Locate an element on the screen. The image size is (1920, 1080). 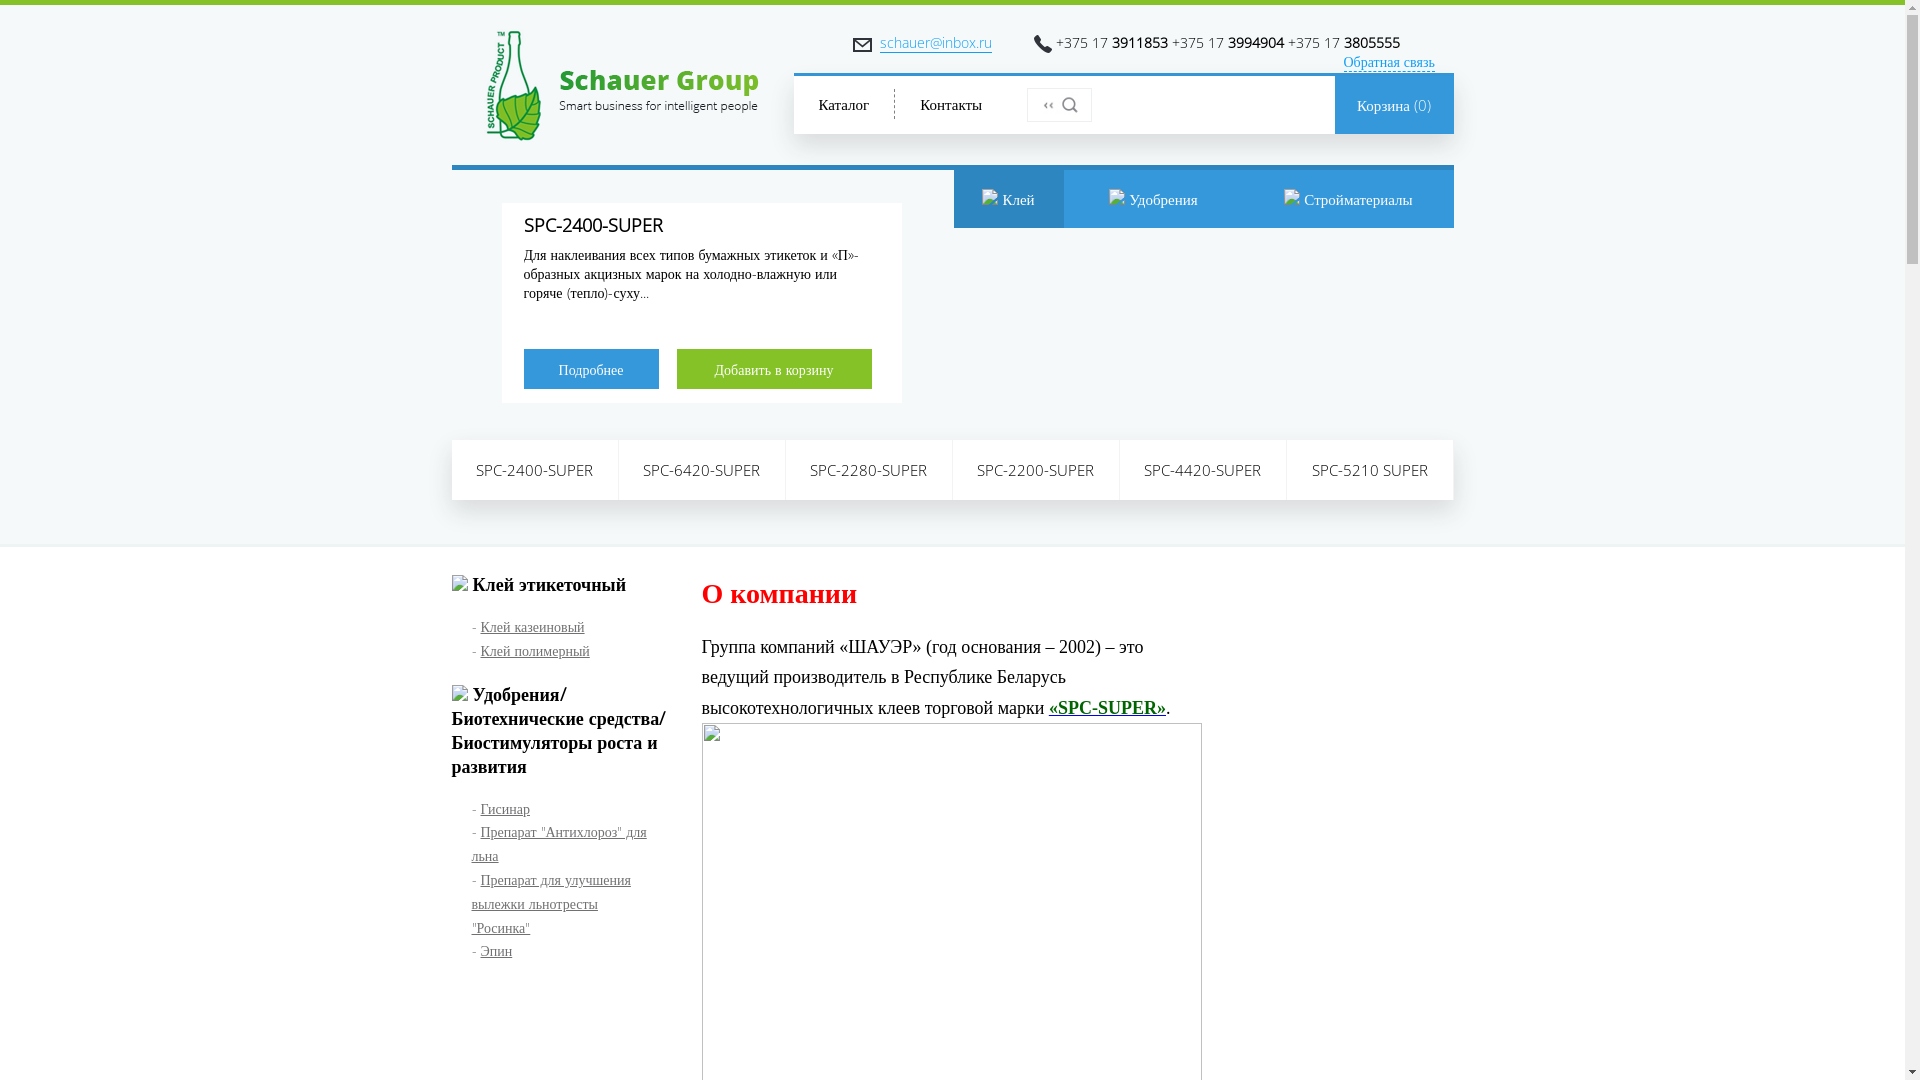
SPC-2400-SUPER is located at coordinates (536, 470).